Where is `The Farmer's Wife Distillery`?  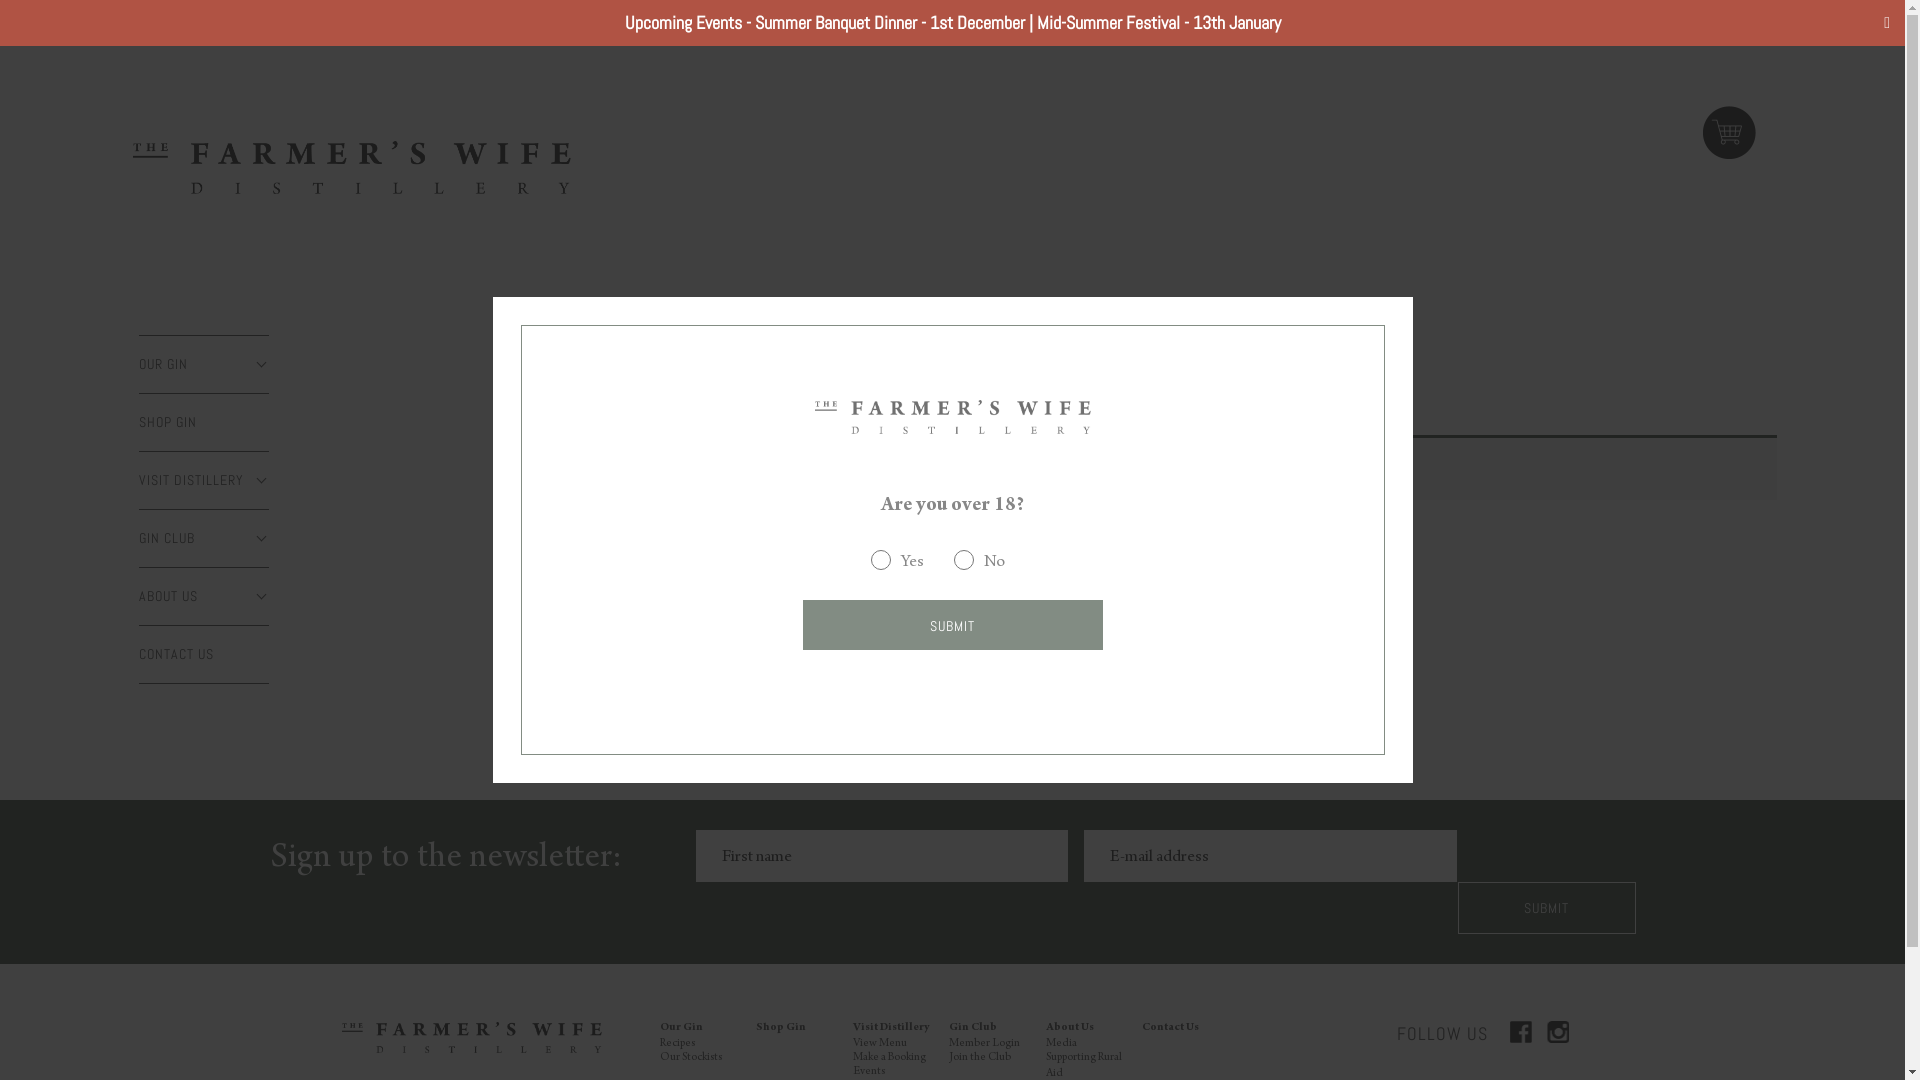 The Farmer's Wife Distillery is located at coordinates (952, 416).